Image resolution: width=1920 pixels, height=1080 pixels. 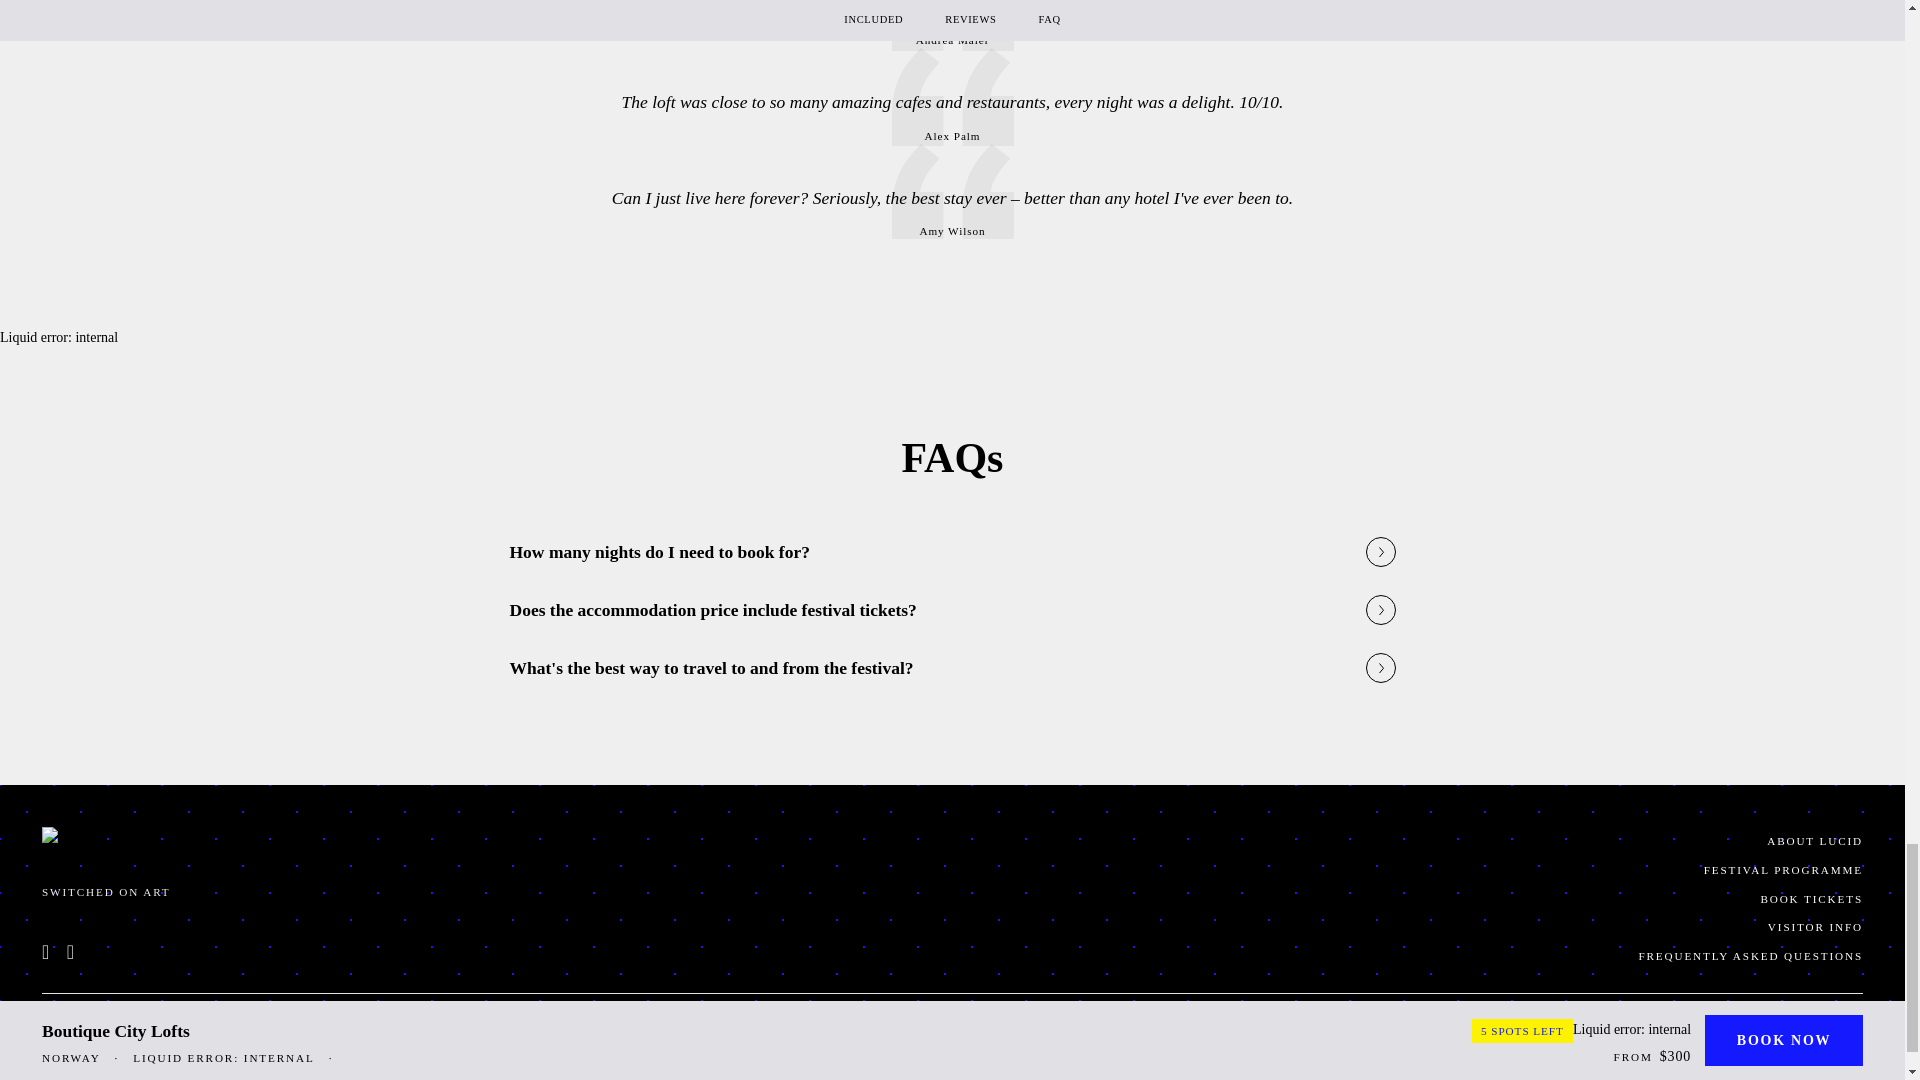 I want to click on FESTIVAL PROGRAMME, so click(x=1416, y=870).